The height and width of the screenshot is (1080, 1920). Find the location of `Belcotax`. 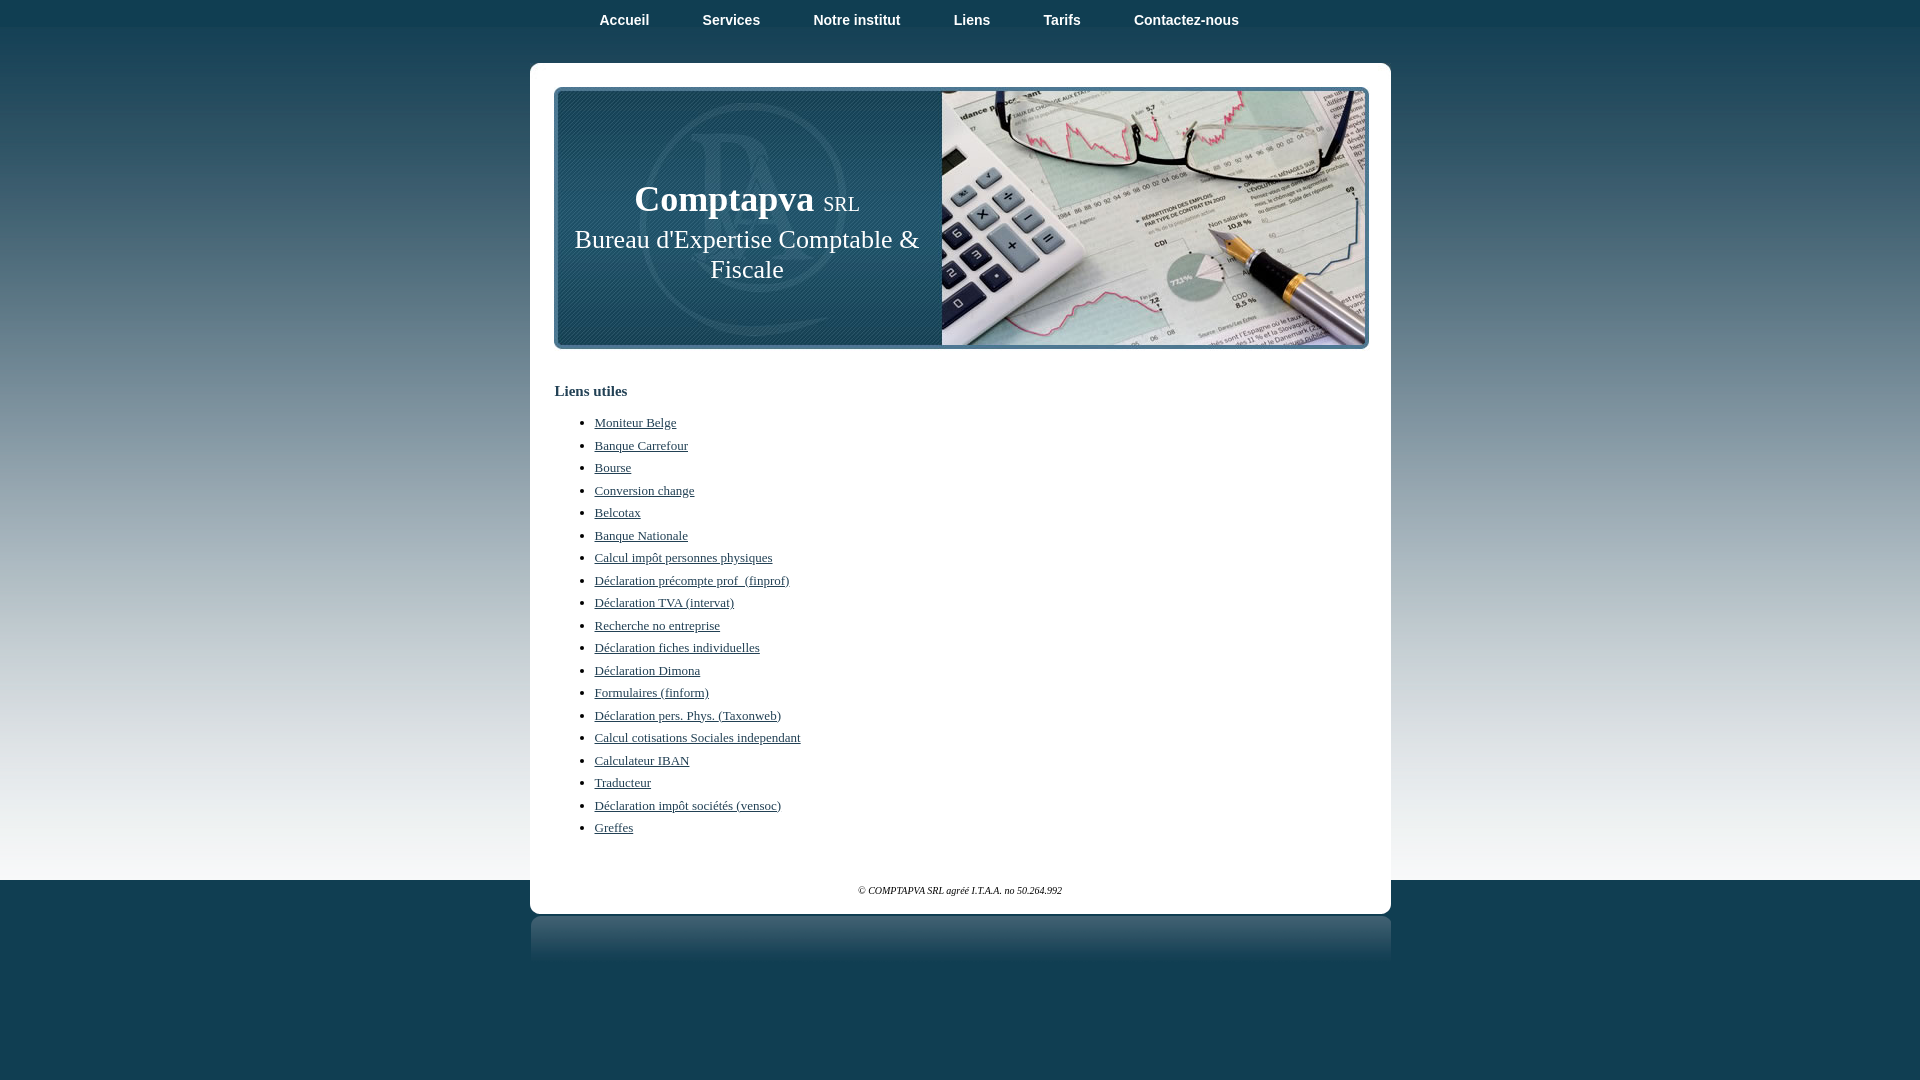

Belcotax is located at coordinates (617, 512).